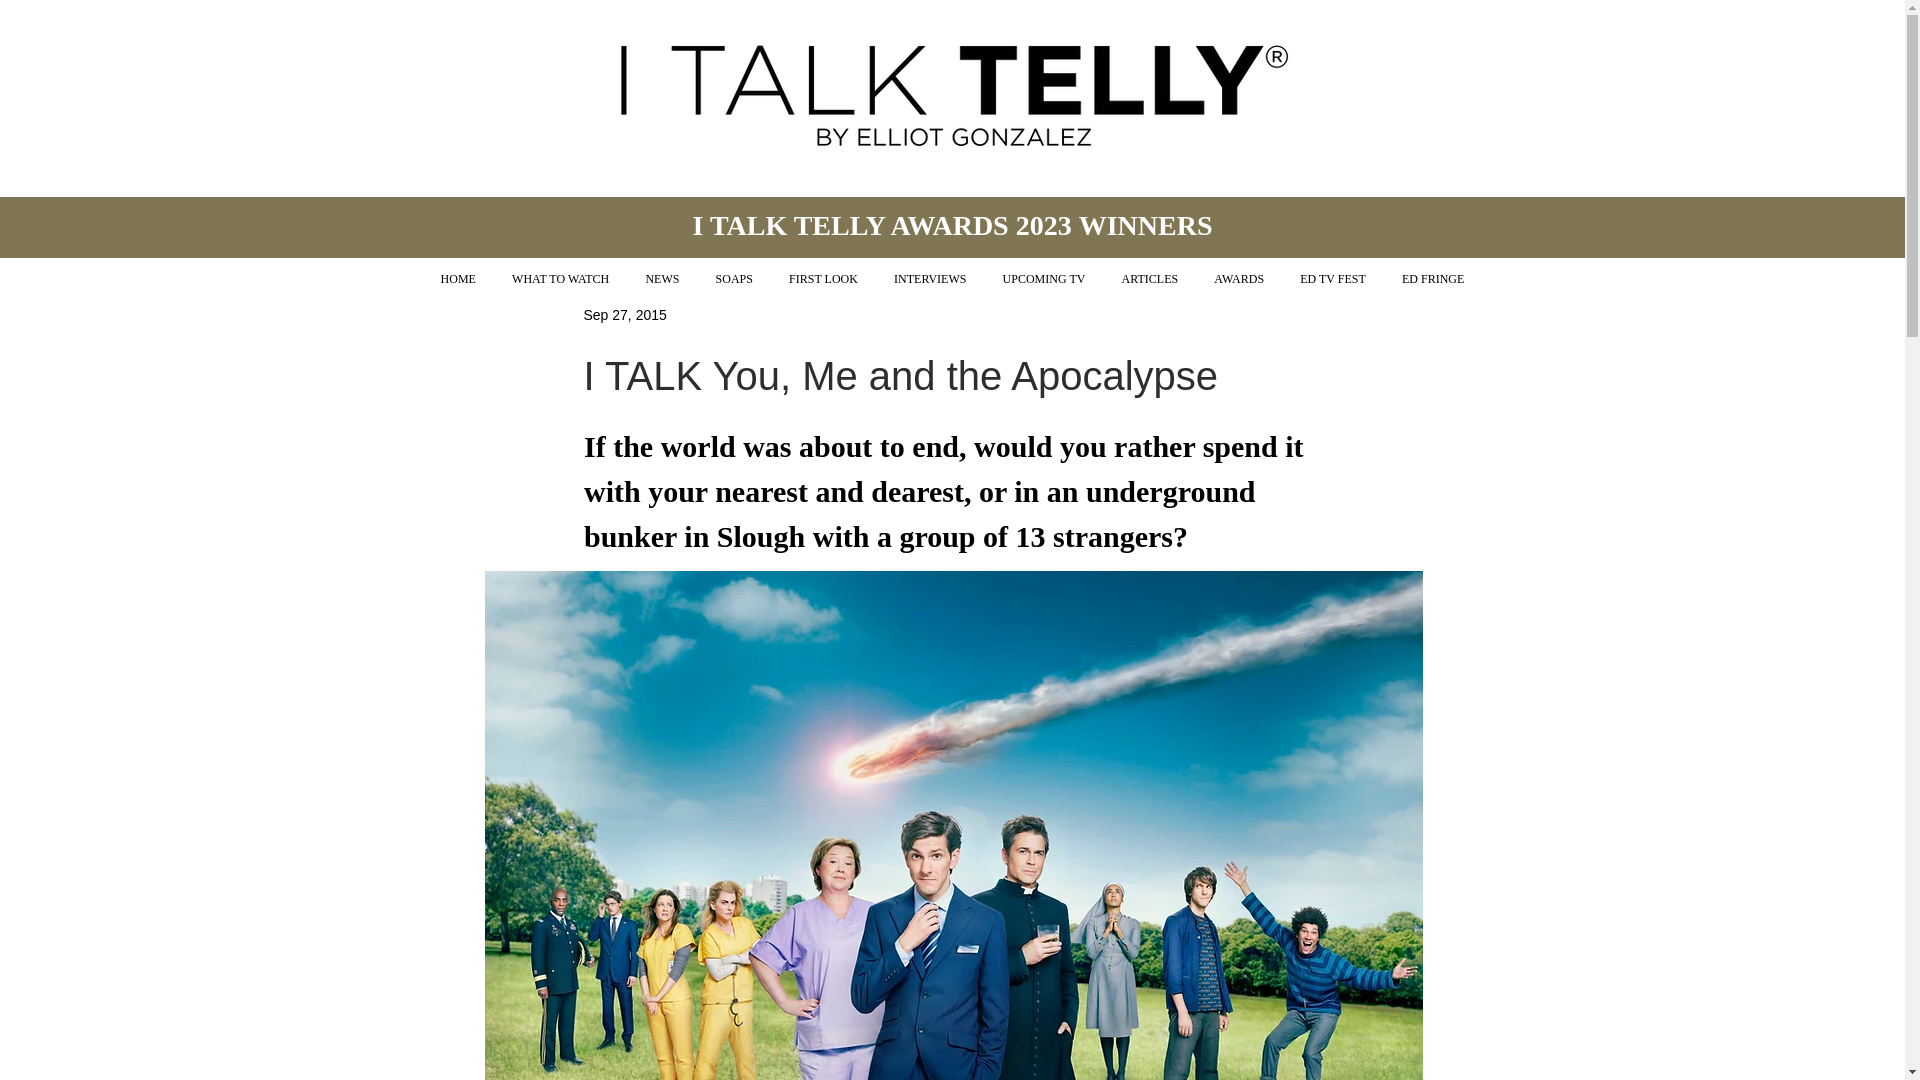 The width and height of the screenshot is (1920, 1080). Describe the element at coordinates (1150, 280) in the screenshot. I see `ARTICLES` at that location.